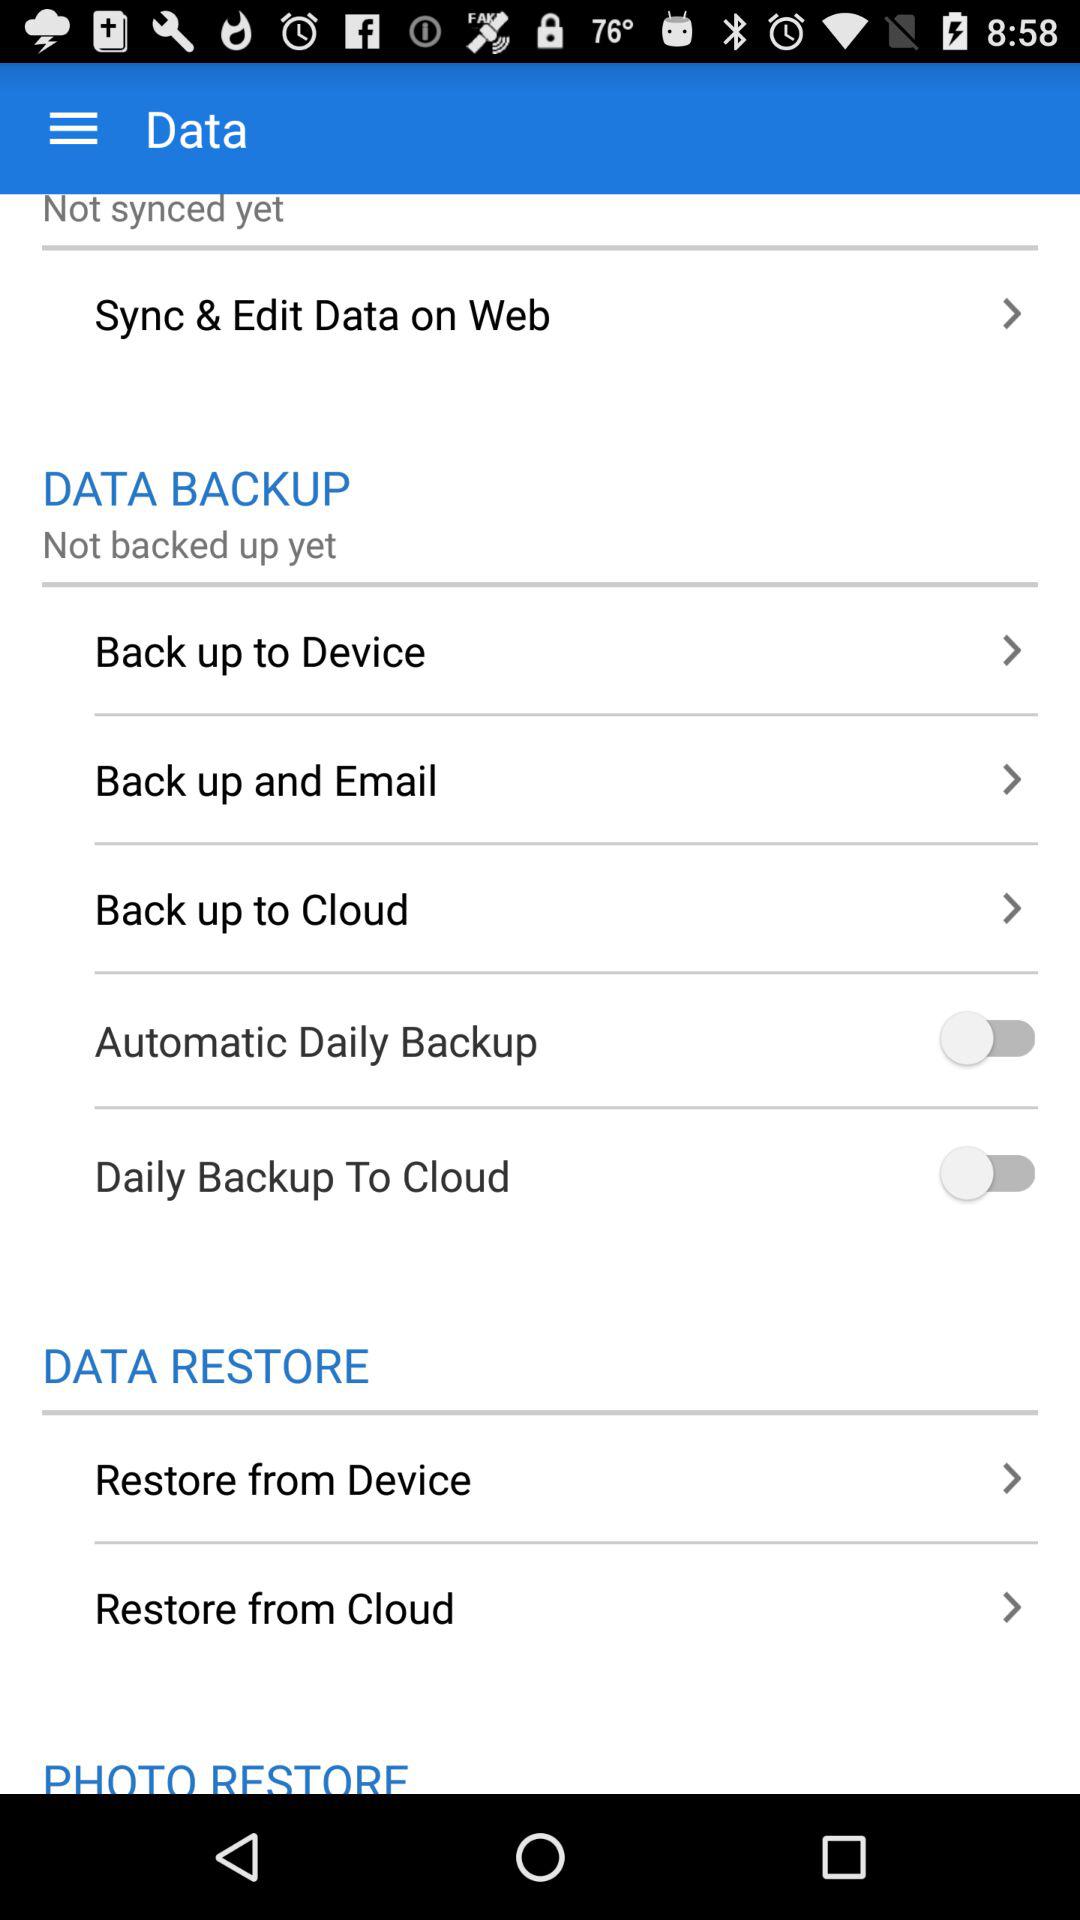 This screenshot has width=1080, height=1920. What do you see at coordinates (74, 128) in the screenshot?
I see `open menu` at bounding box center [74, 128].